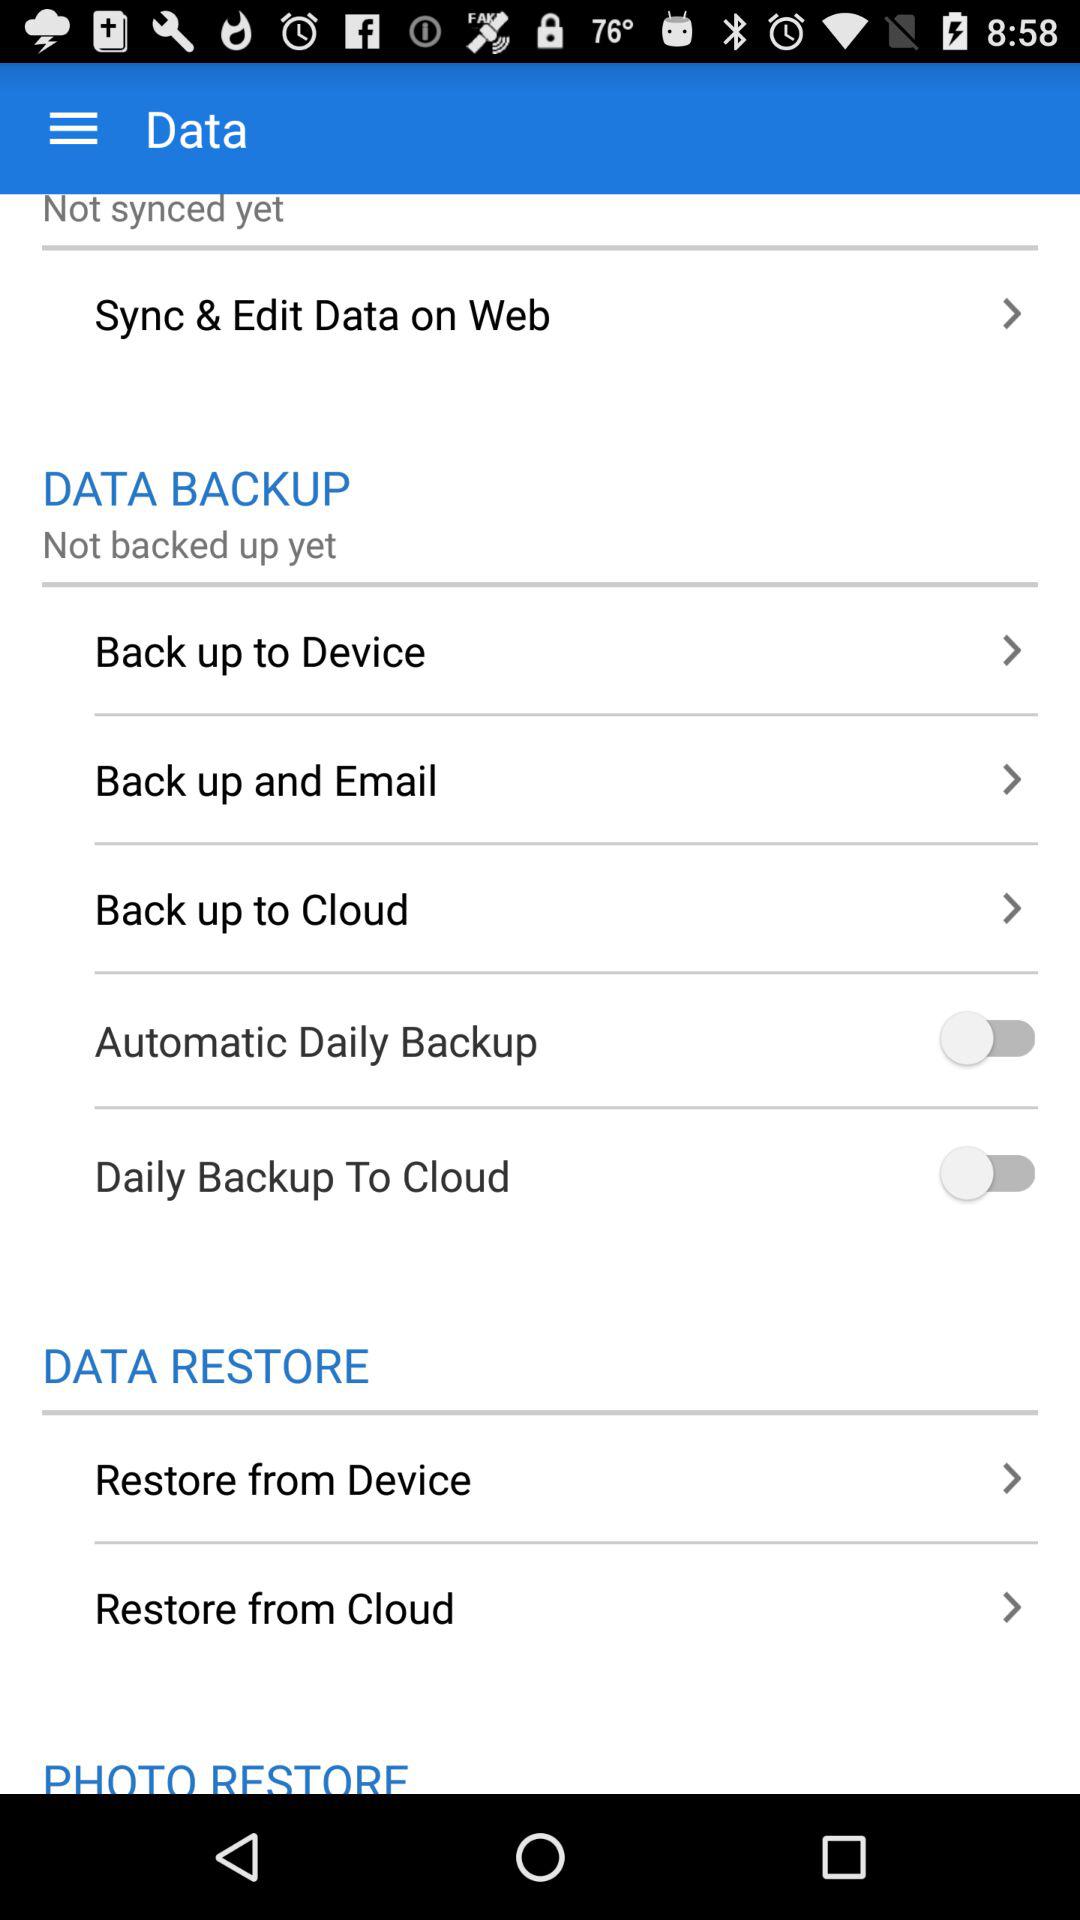 This screenshot has width=1080, height=1920. What do you see at coordinates (74, 128) in the screenshot?
I see `open menu` at bounding box center [74, 128].